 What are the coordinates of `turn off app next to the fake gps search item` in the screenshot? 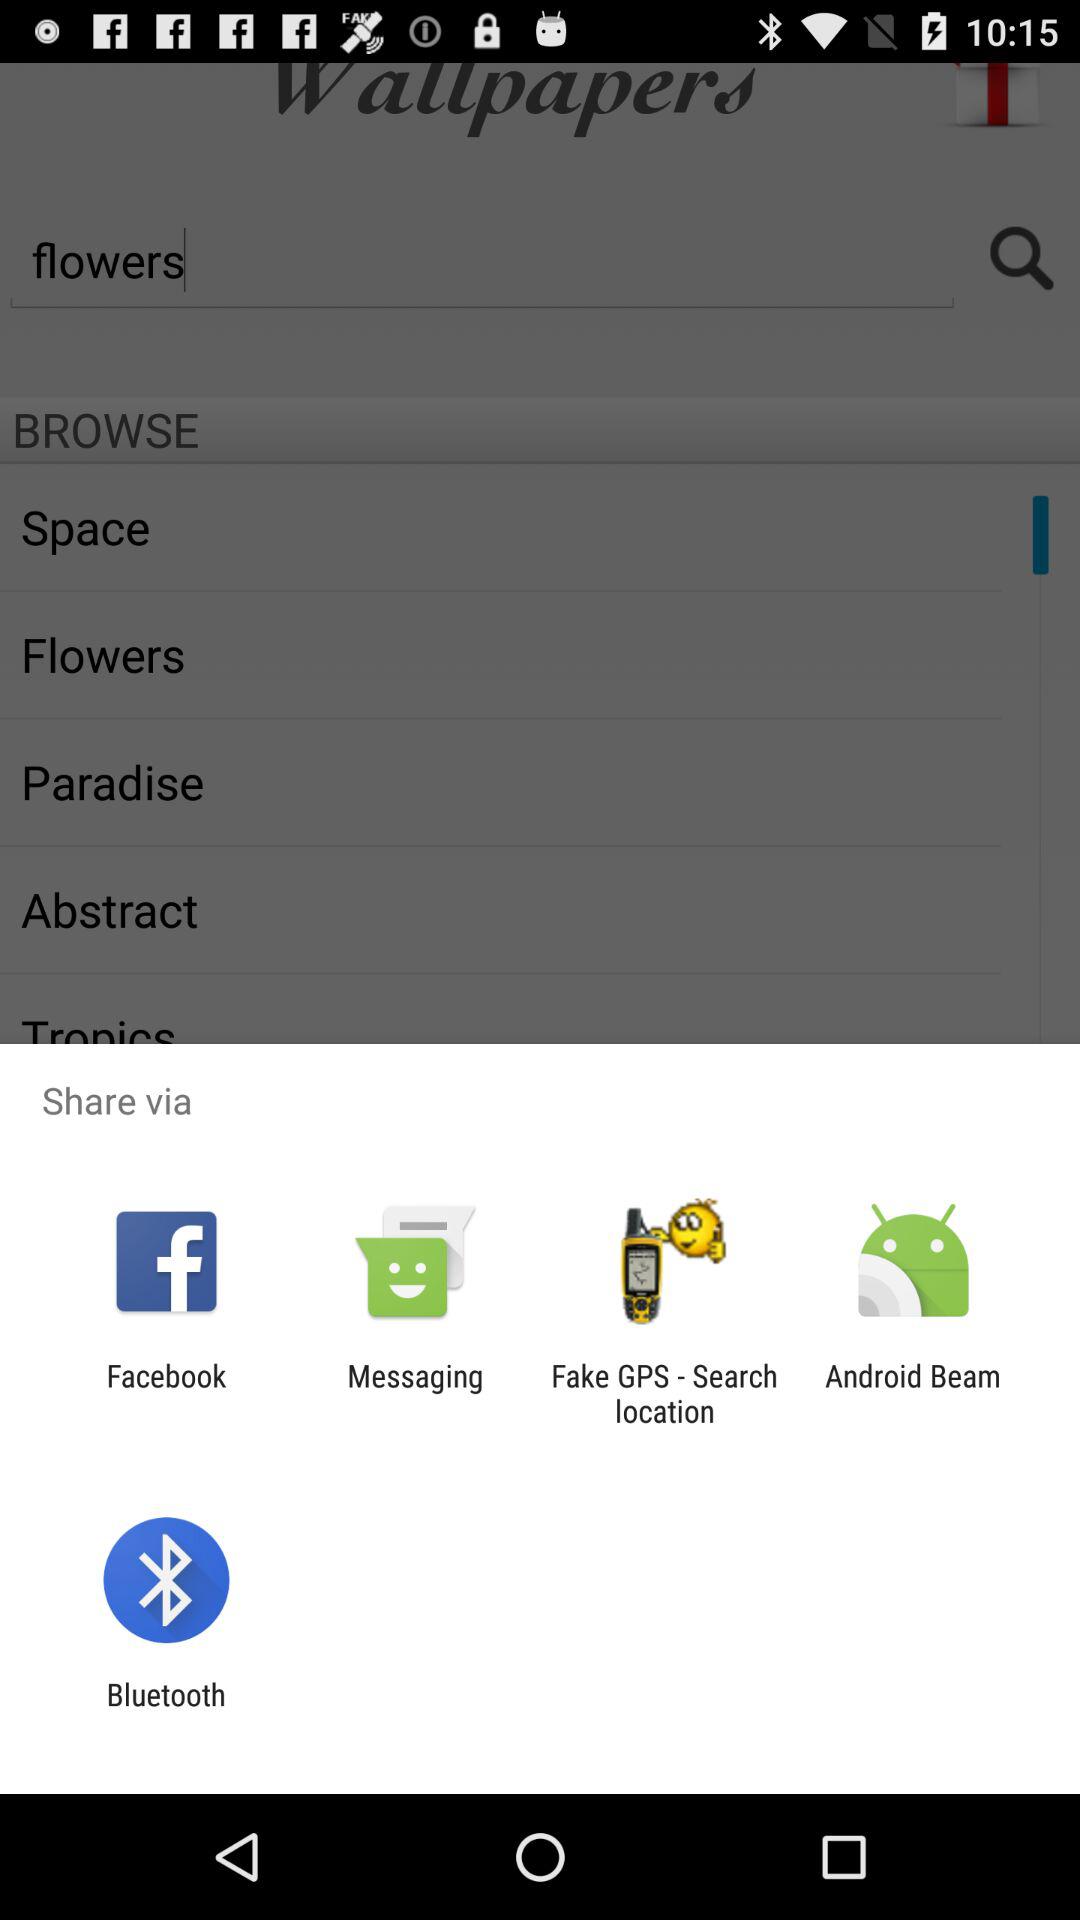 It's located at (415, 1393).